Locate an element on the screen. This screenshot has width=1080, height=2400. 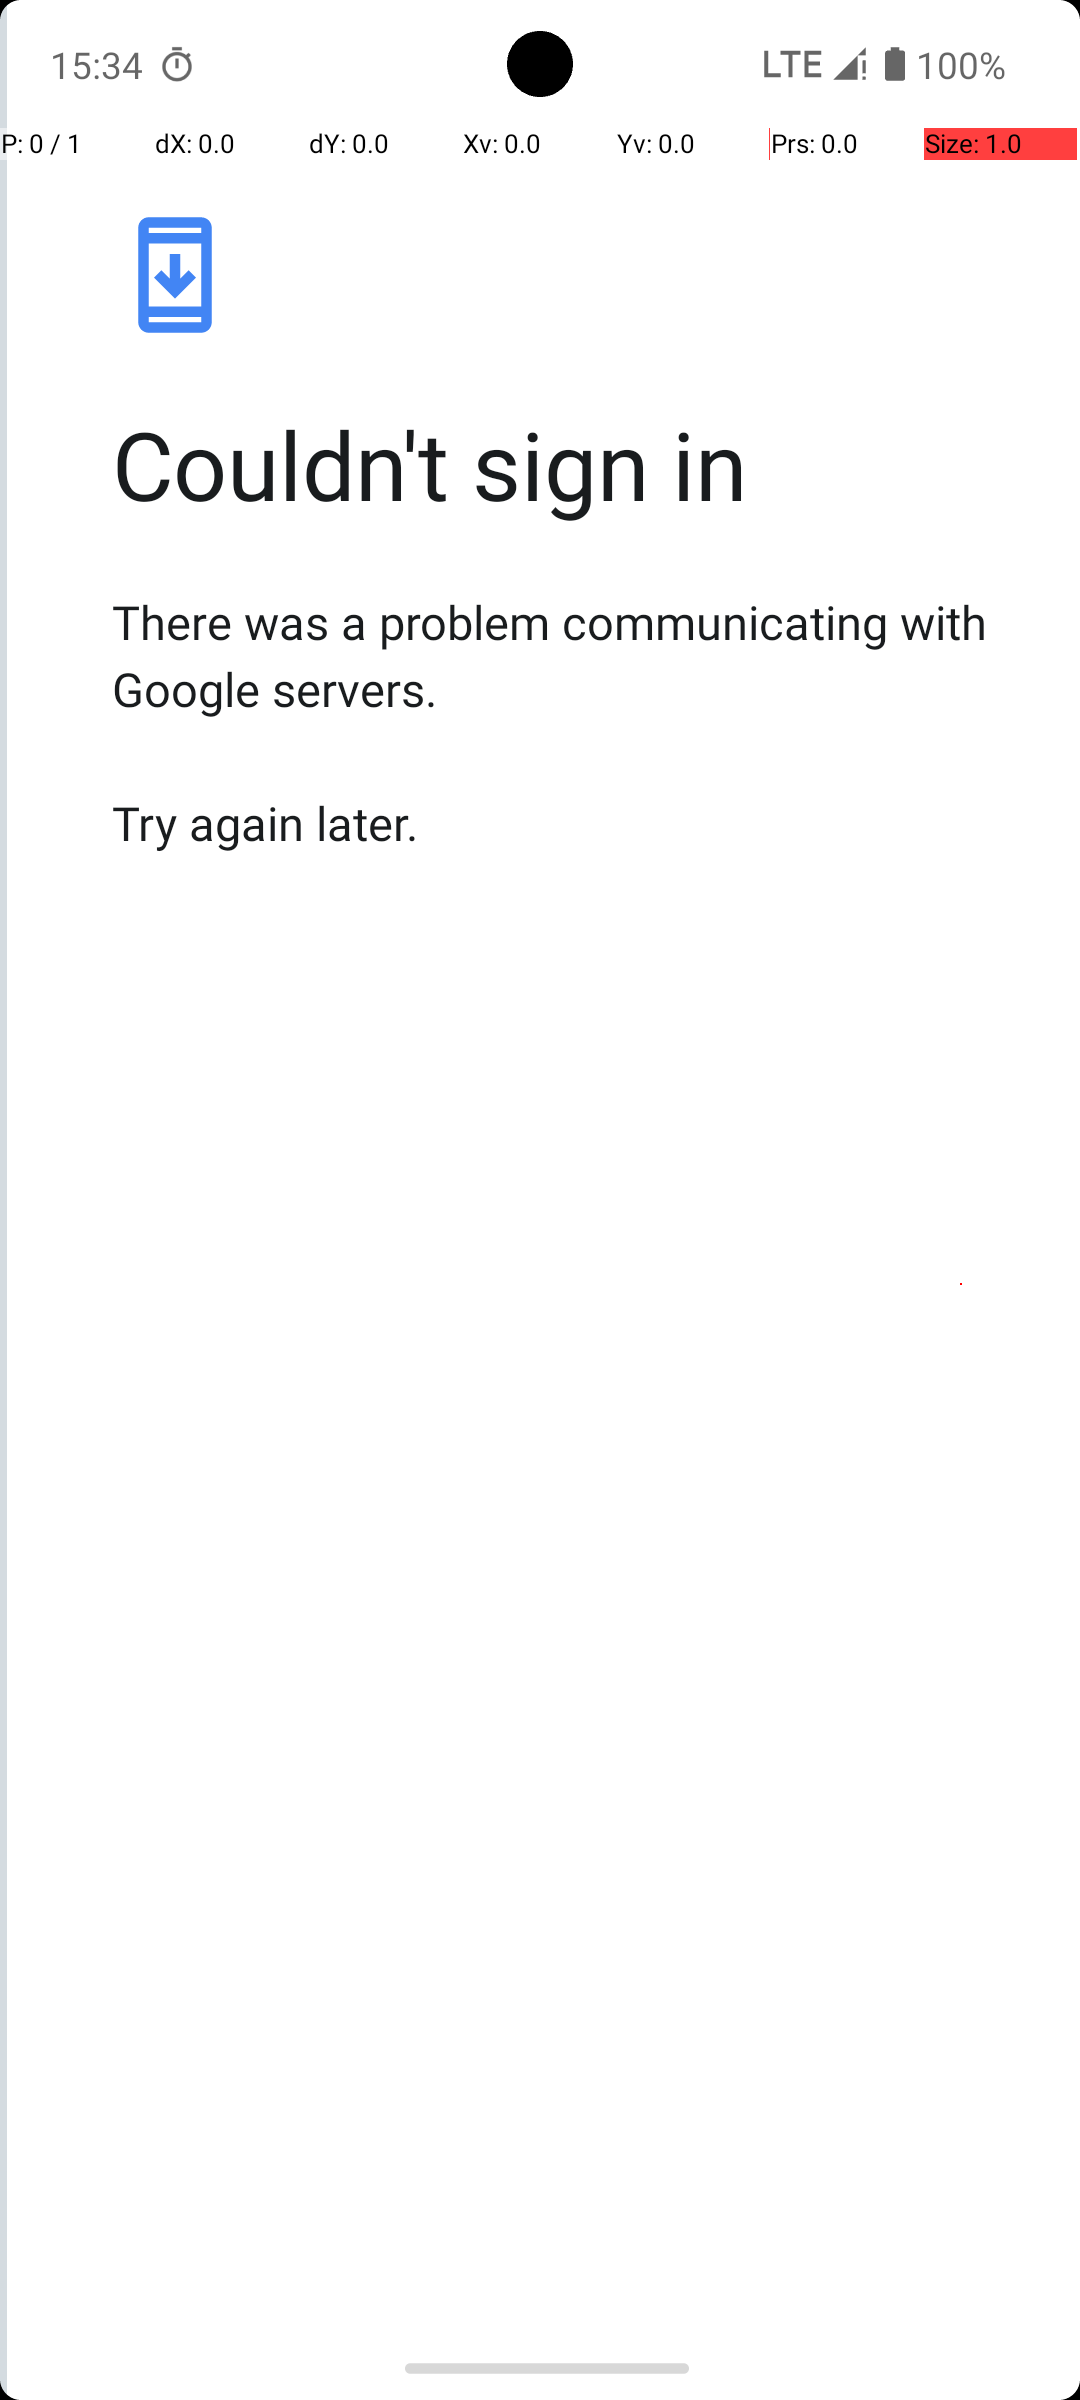
There was a problem communicating with Google servers. 

Try again later. is located at coordinates (645, 722).